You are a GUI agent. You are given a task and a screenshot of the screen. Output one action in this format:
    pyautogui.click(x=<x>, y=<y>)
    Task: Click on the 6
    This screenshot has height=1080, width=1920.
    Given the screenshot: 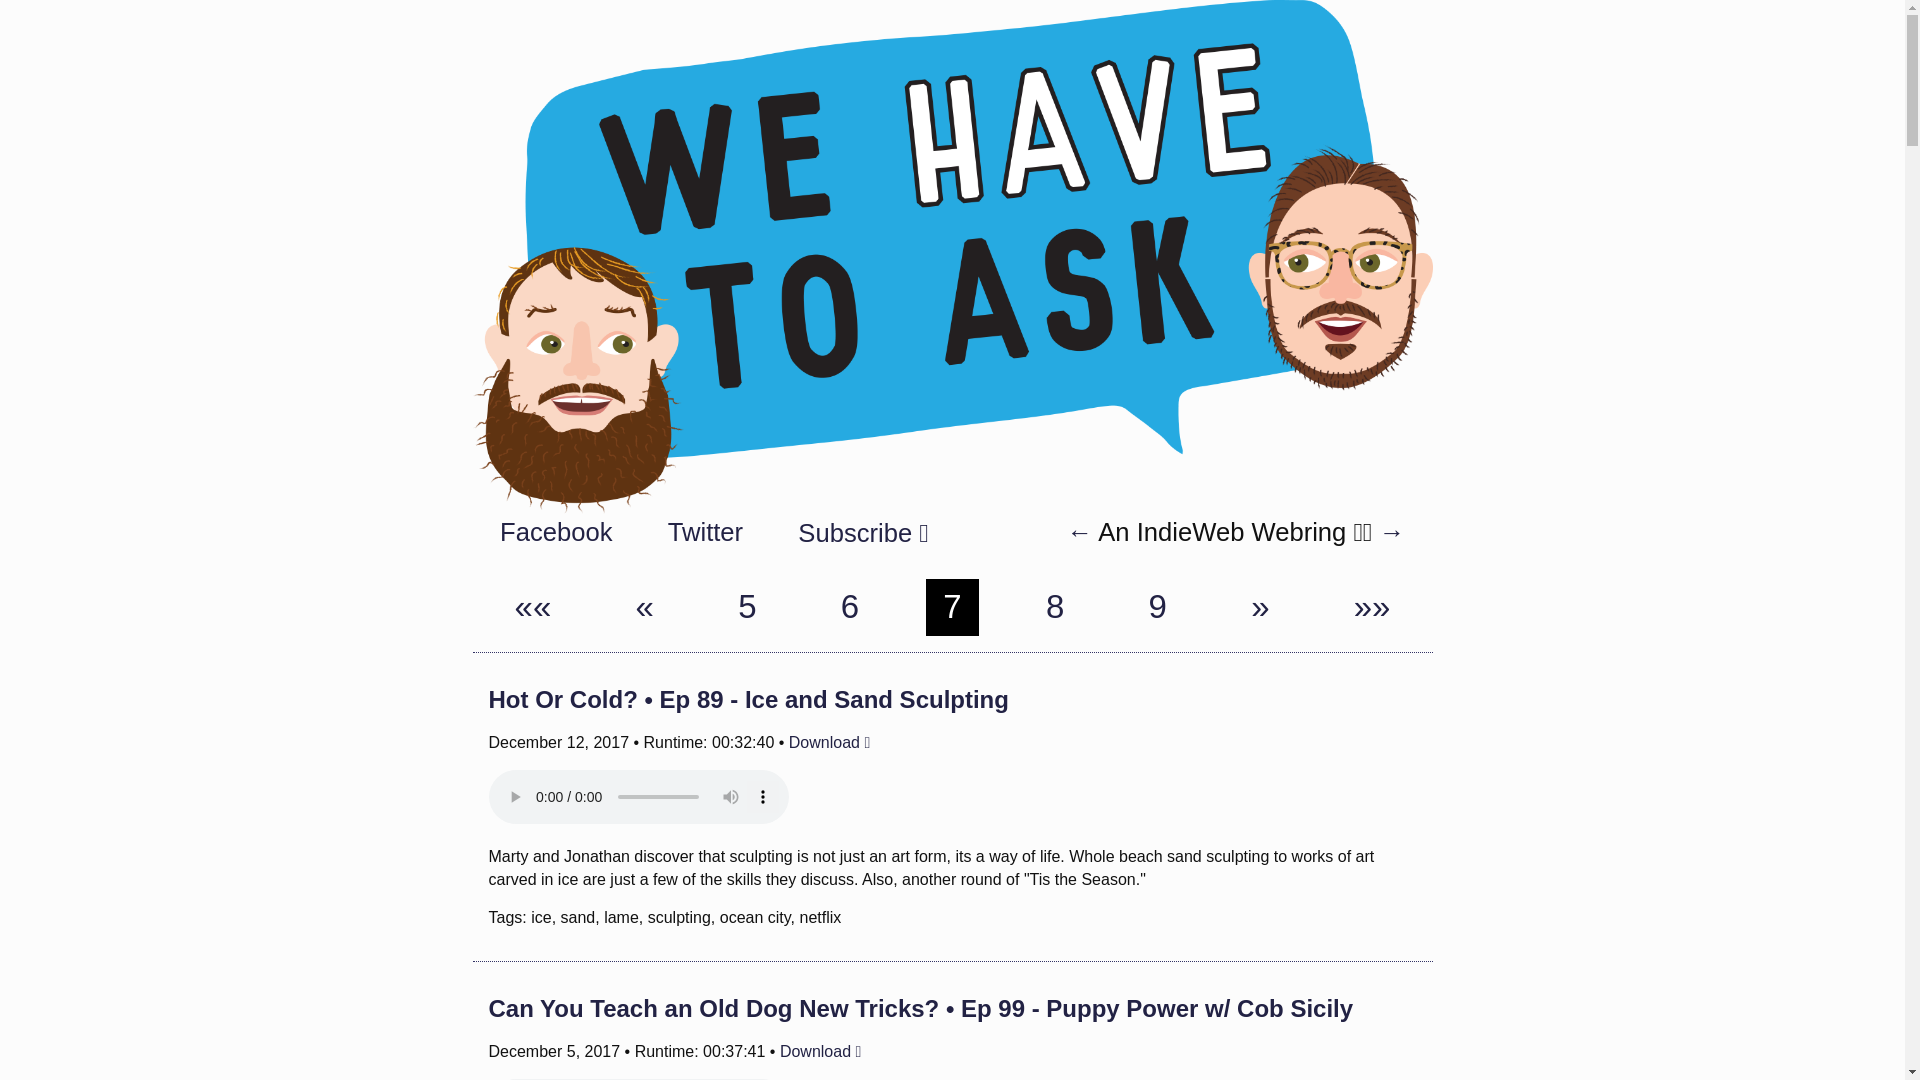 What is the action you would take?
    pyautogui.click(x=849, y=607)
    